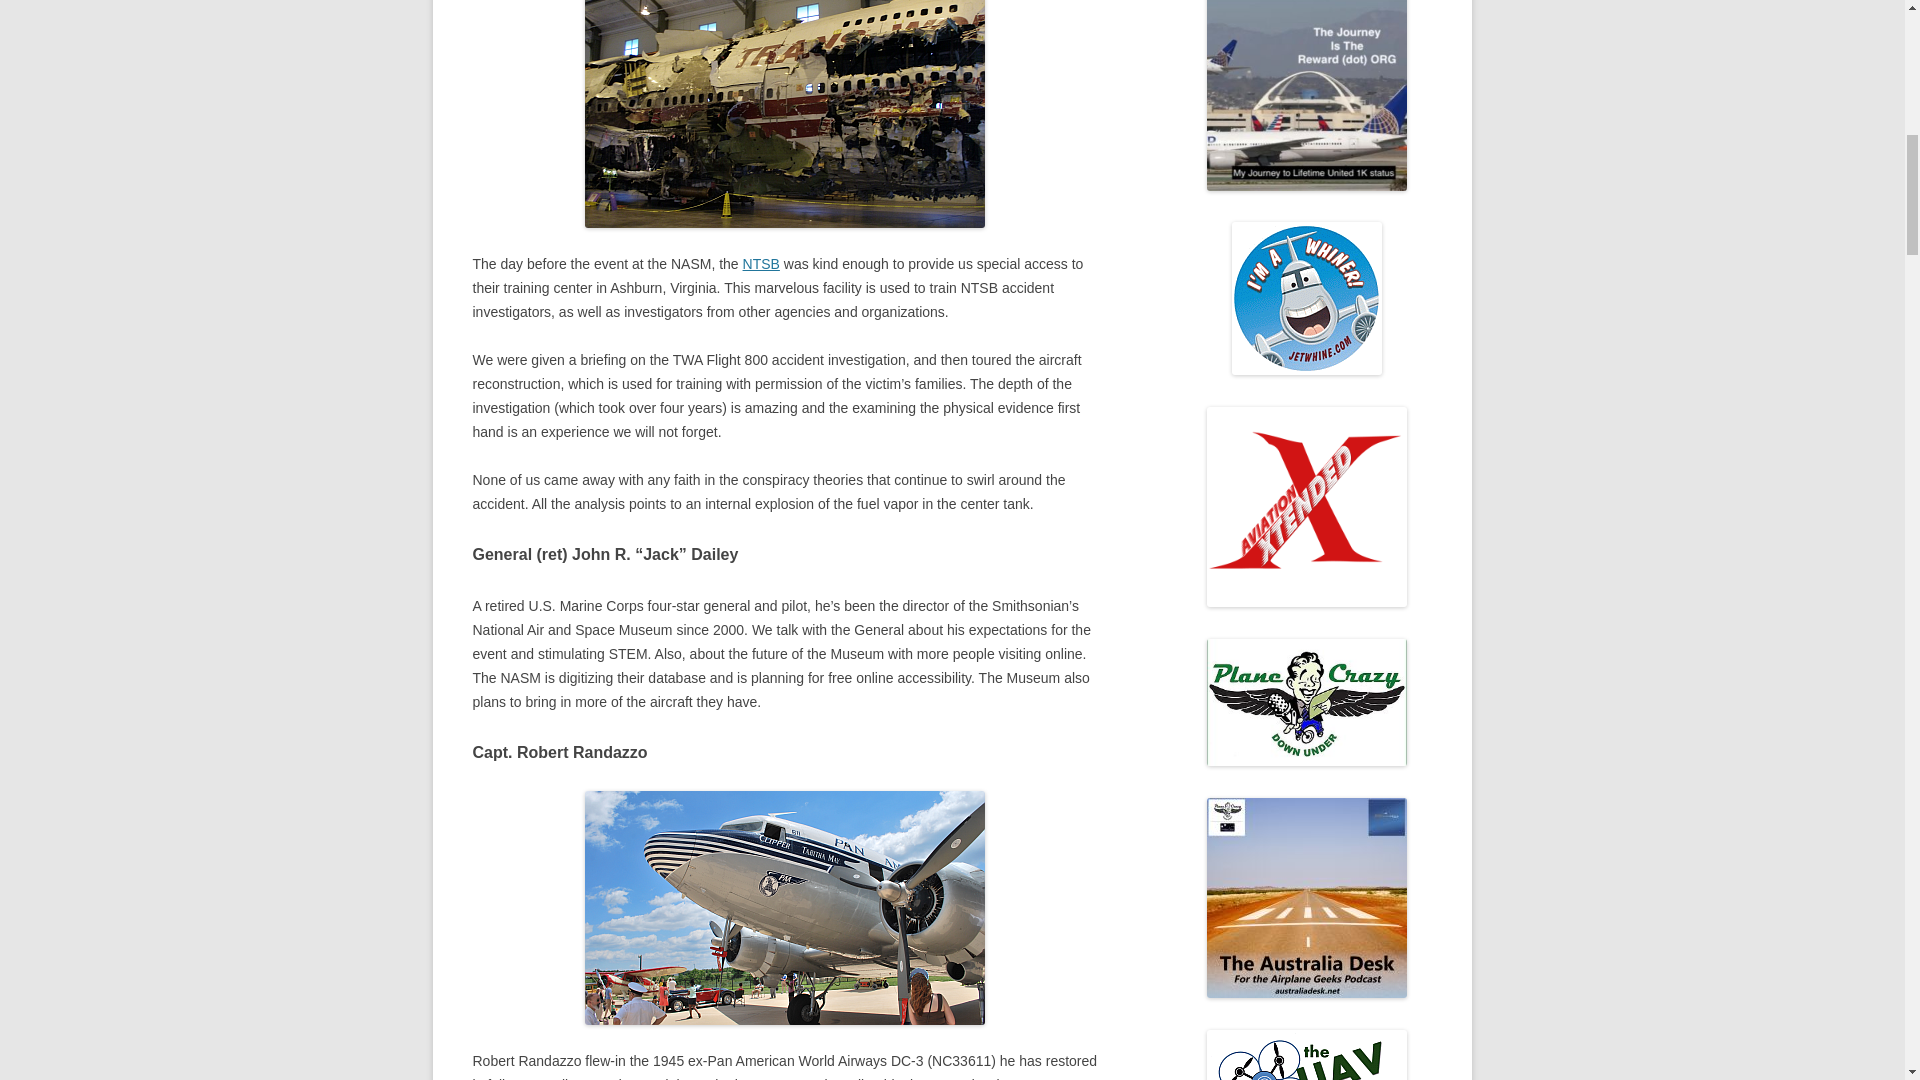 The image size is (1920, 1080). What do you see at coordinates (761, 264) in the screenshot?
I see `NTSB` at bounding box center [761, 264].